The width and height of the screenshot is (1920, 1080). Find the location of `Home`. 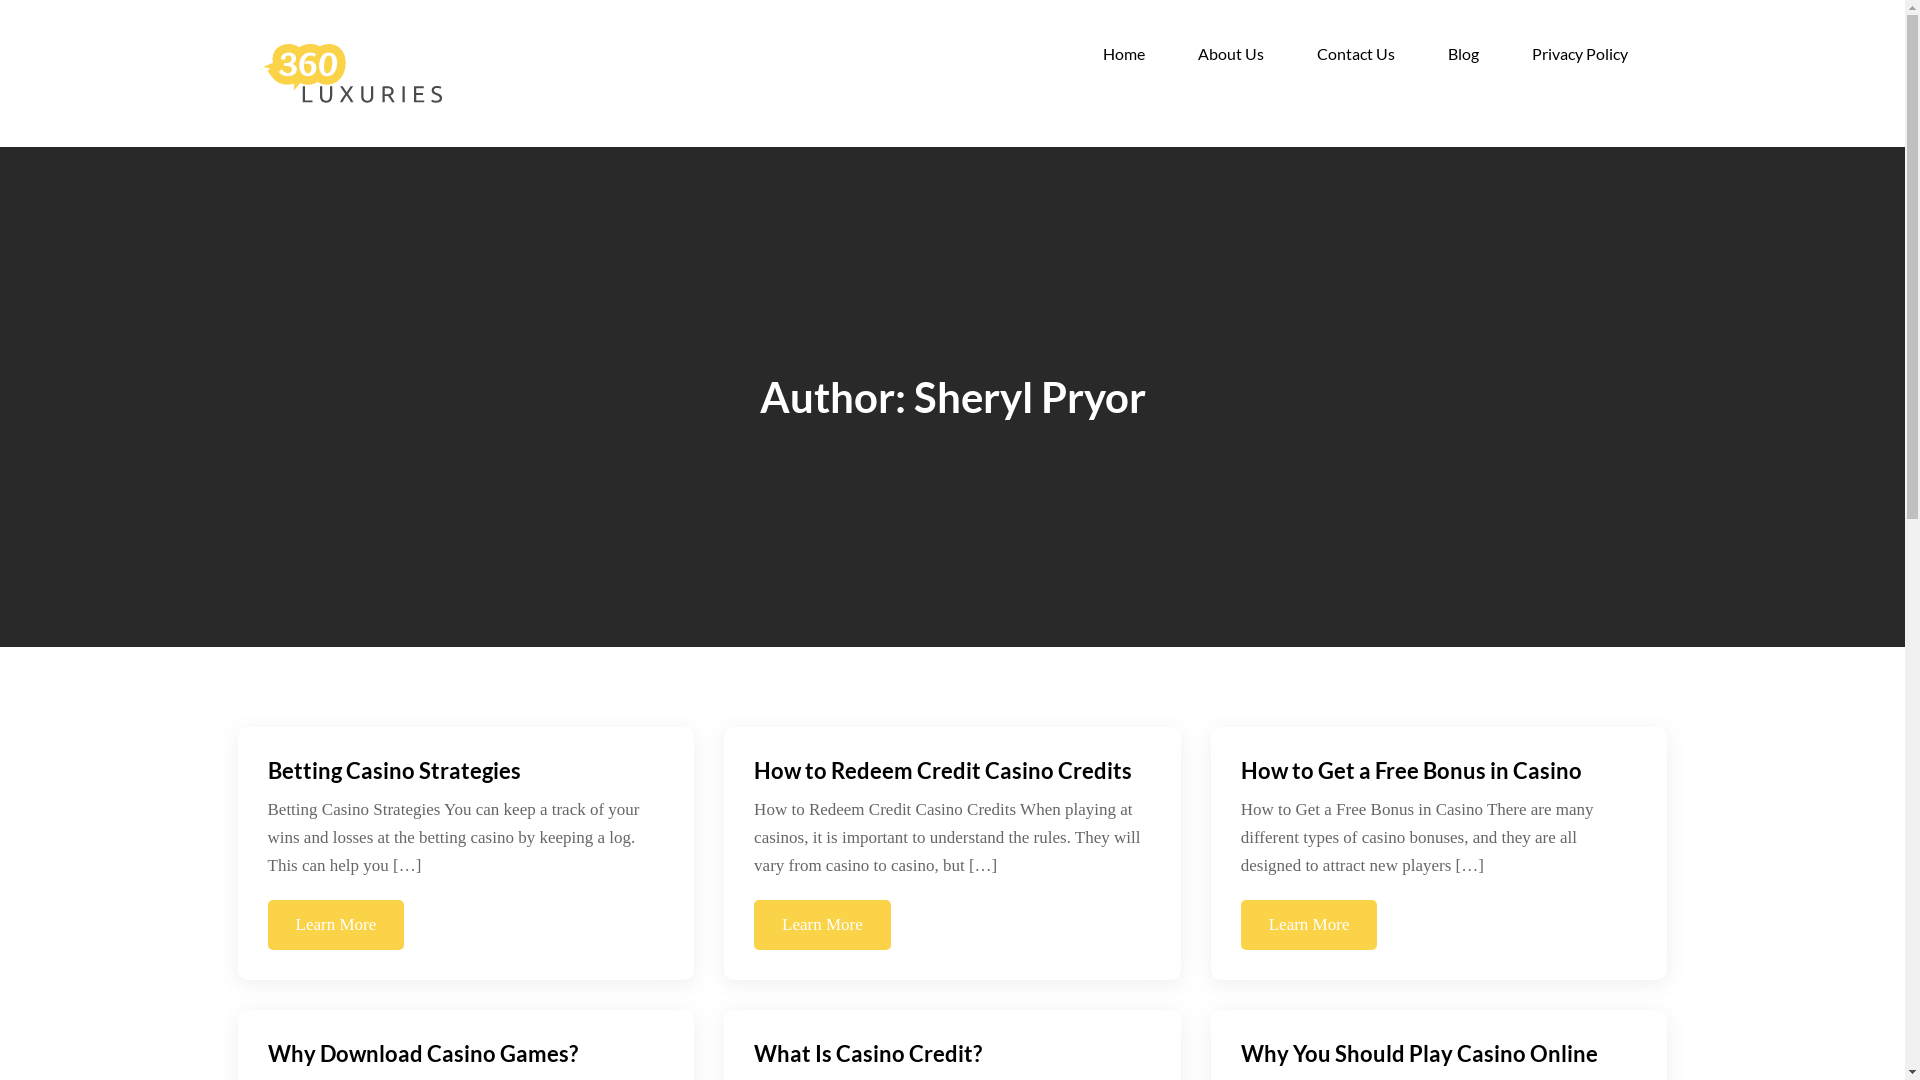

Home is located at coordinates (1123, 54).